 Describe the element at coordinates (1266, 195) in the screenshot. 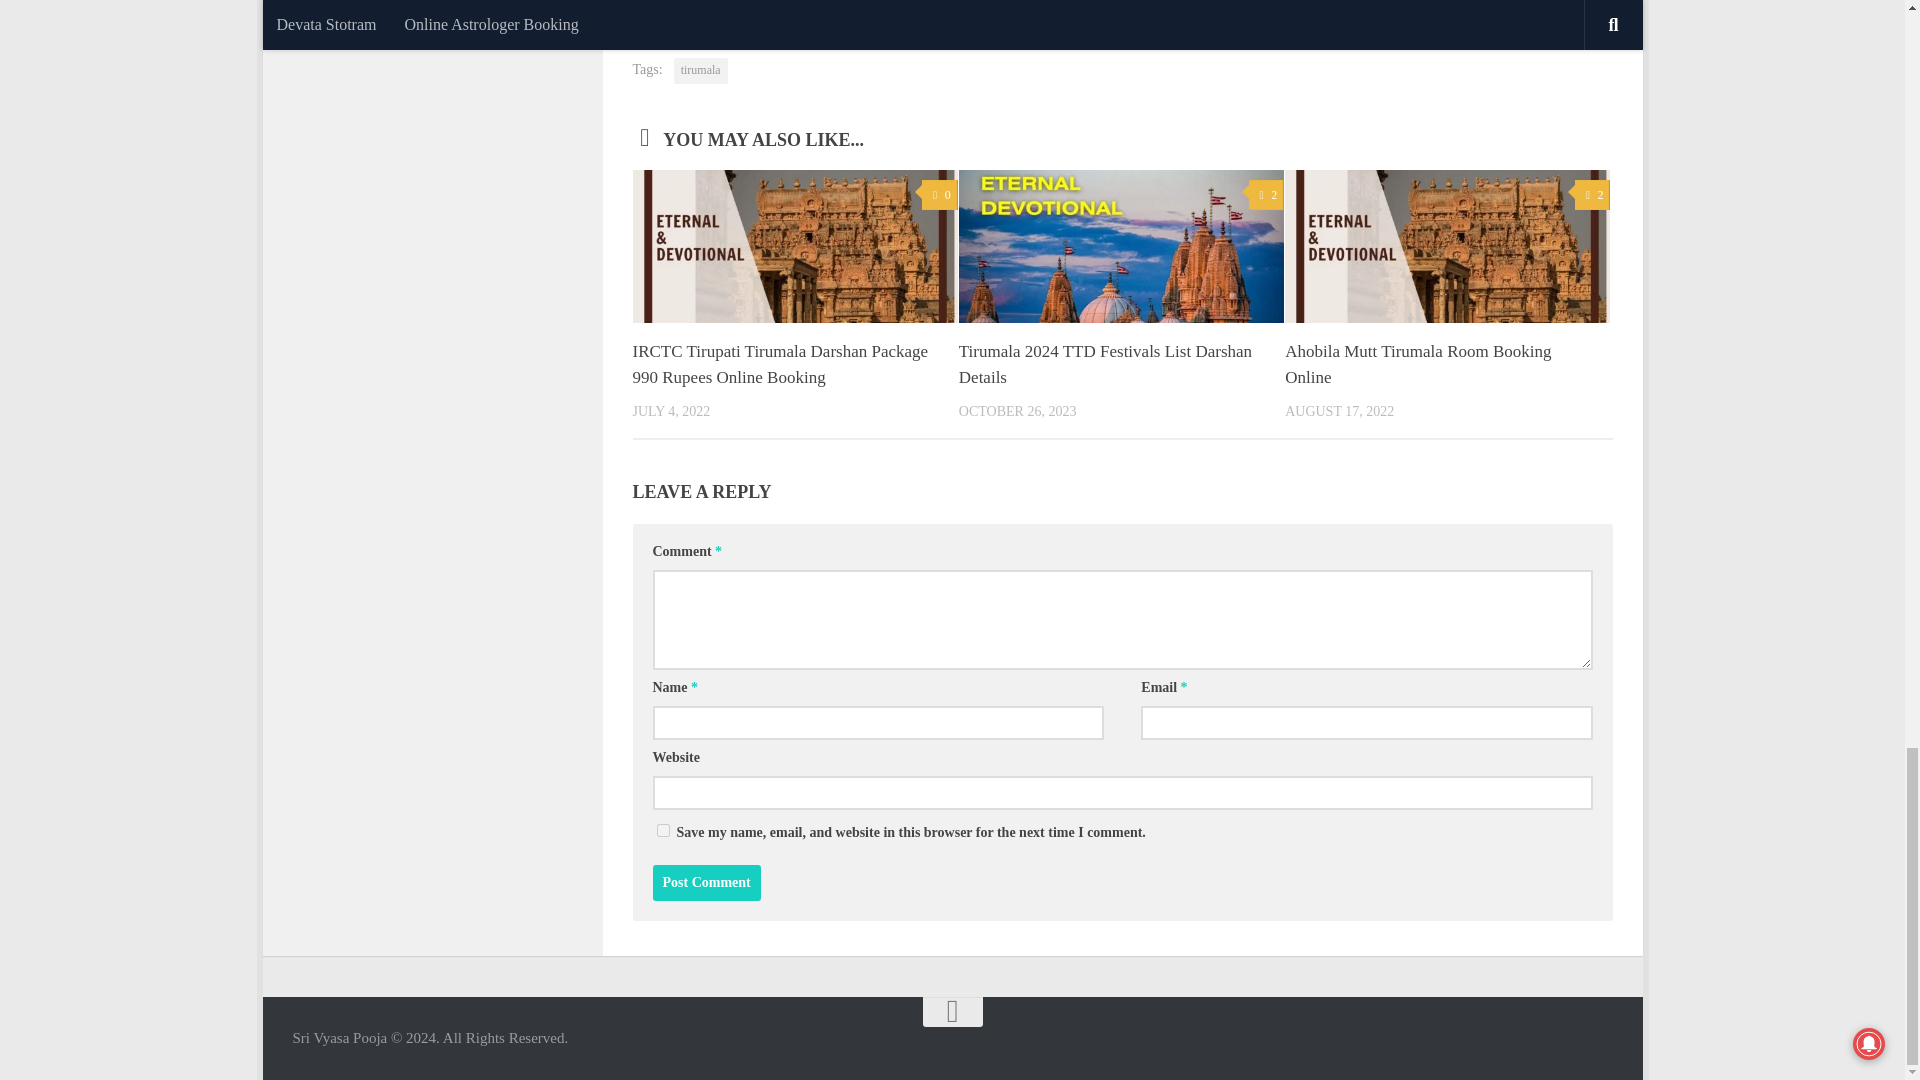

I see `2` at that location.